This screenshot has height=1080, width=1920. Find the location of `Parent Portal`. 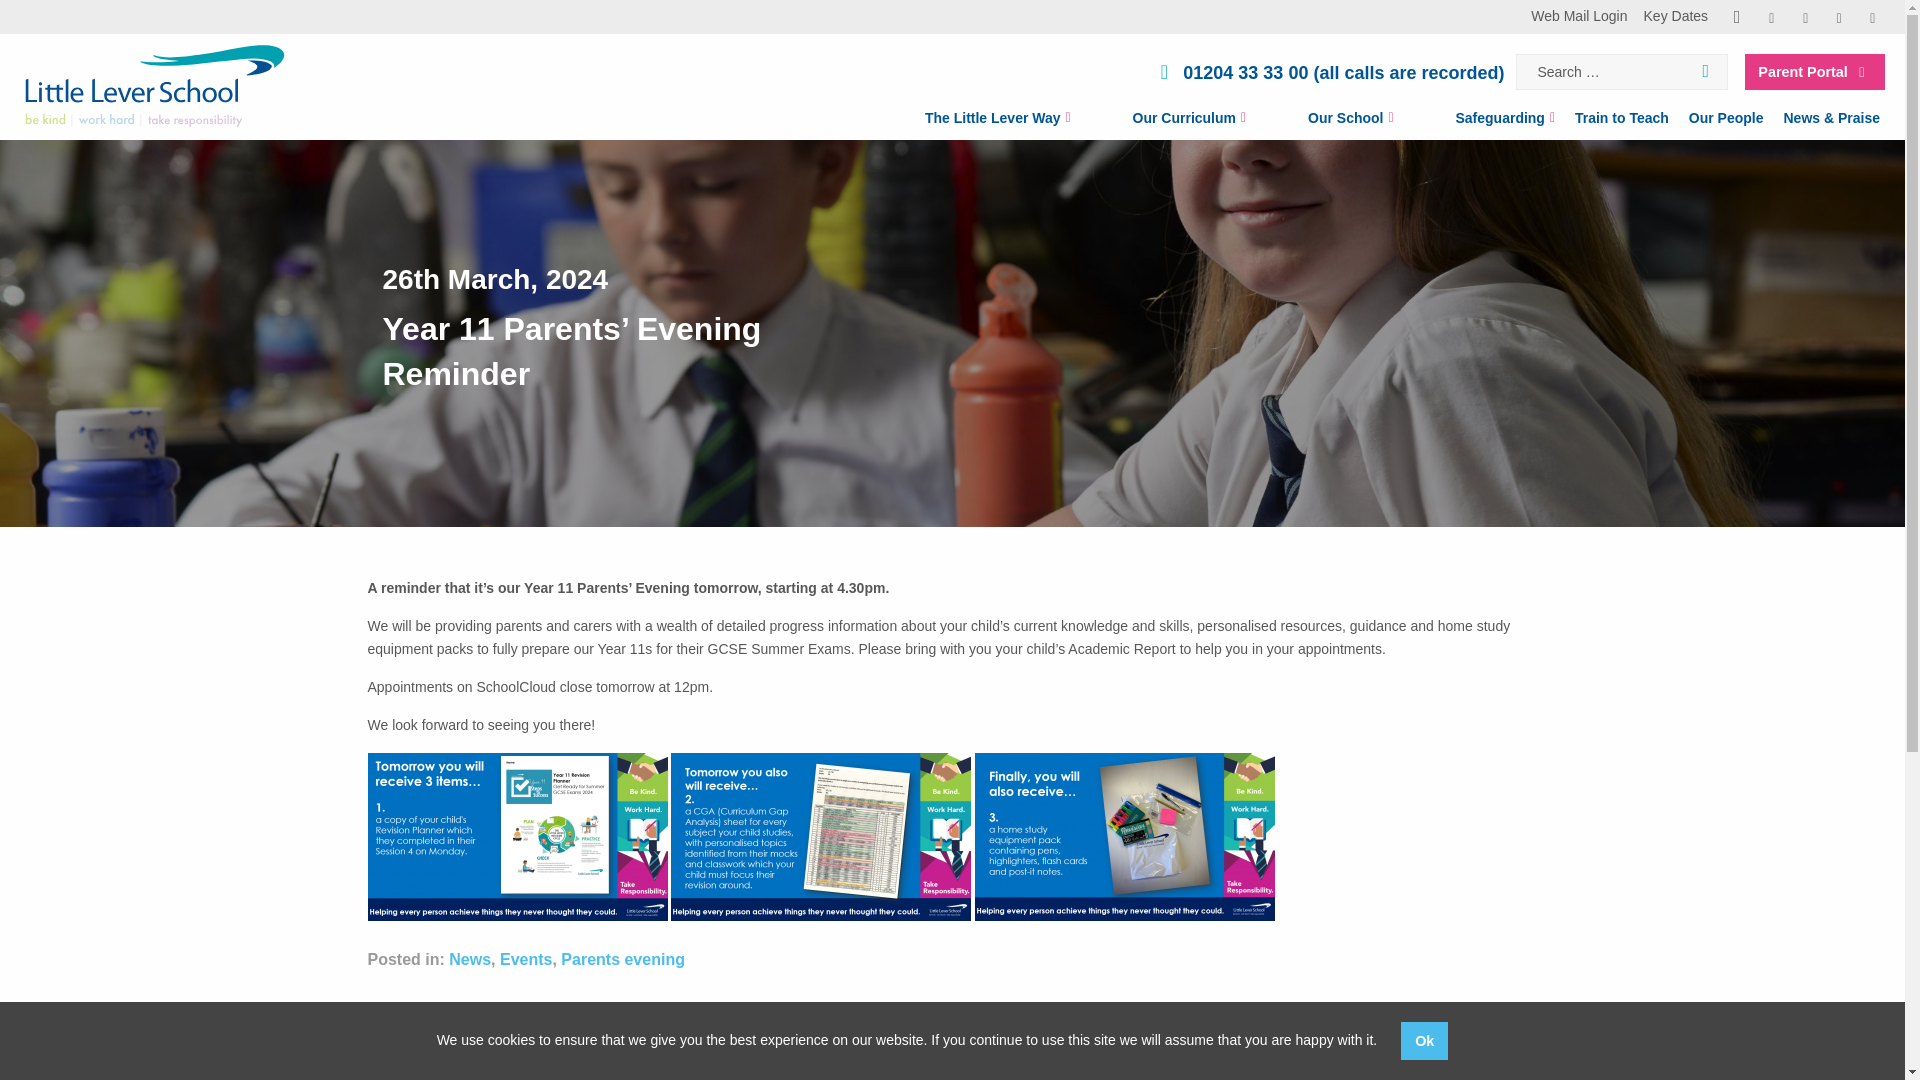

Parent Portal is located at coordinates (1815, 72).